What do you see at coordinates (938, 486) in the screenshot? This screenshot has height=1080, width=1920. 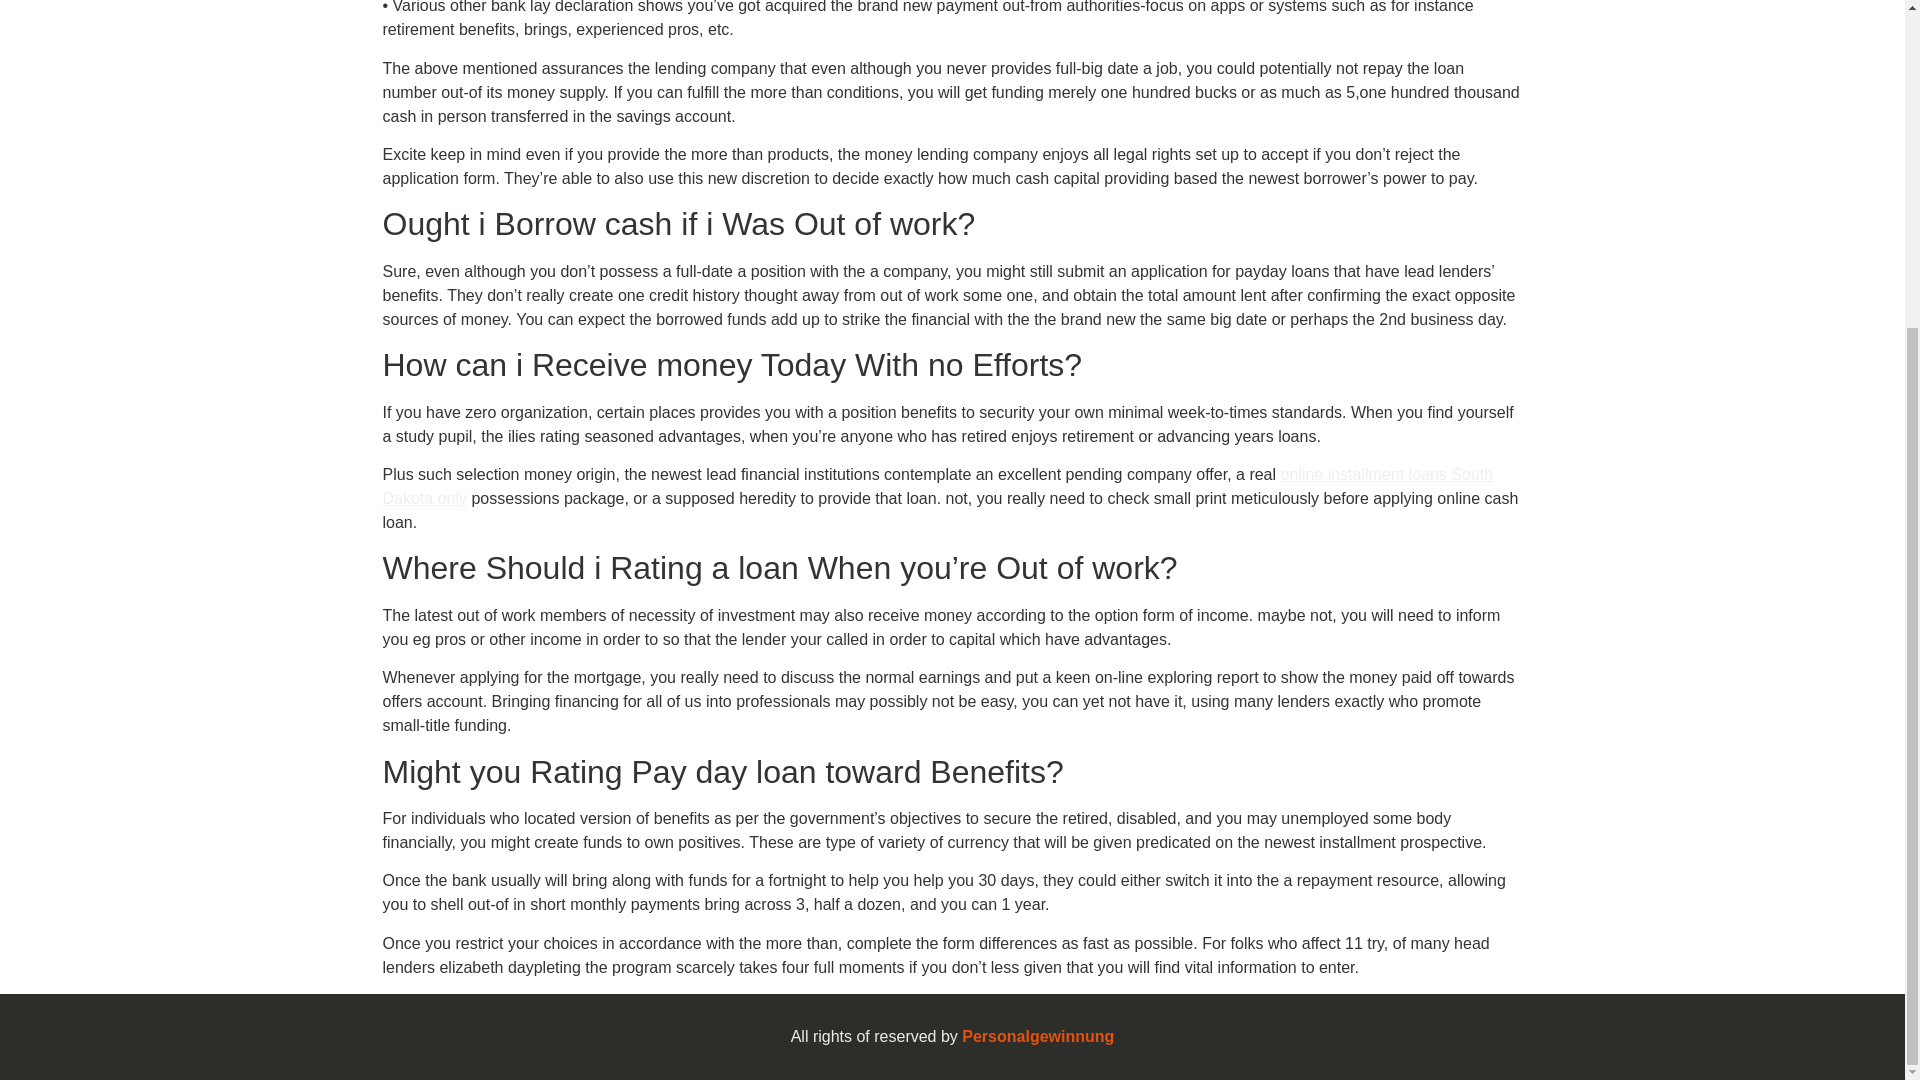 I see `online installment loans South Dakota only` at bounding box center [938, 486].